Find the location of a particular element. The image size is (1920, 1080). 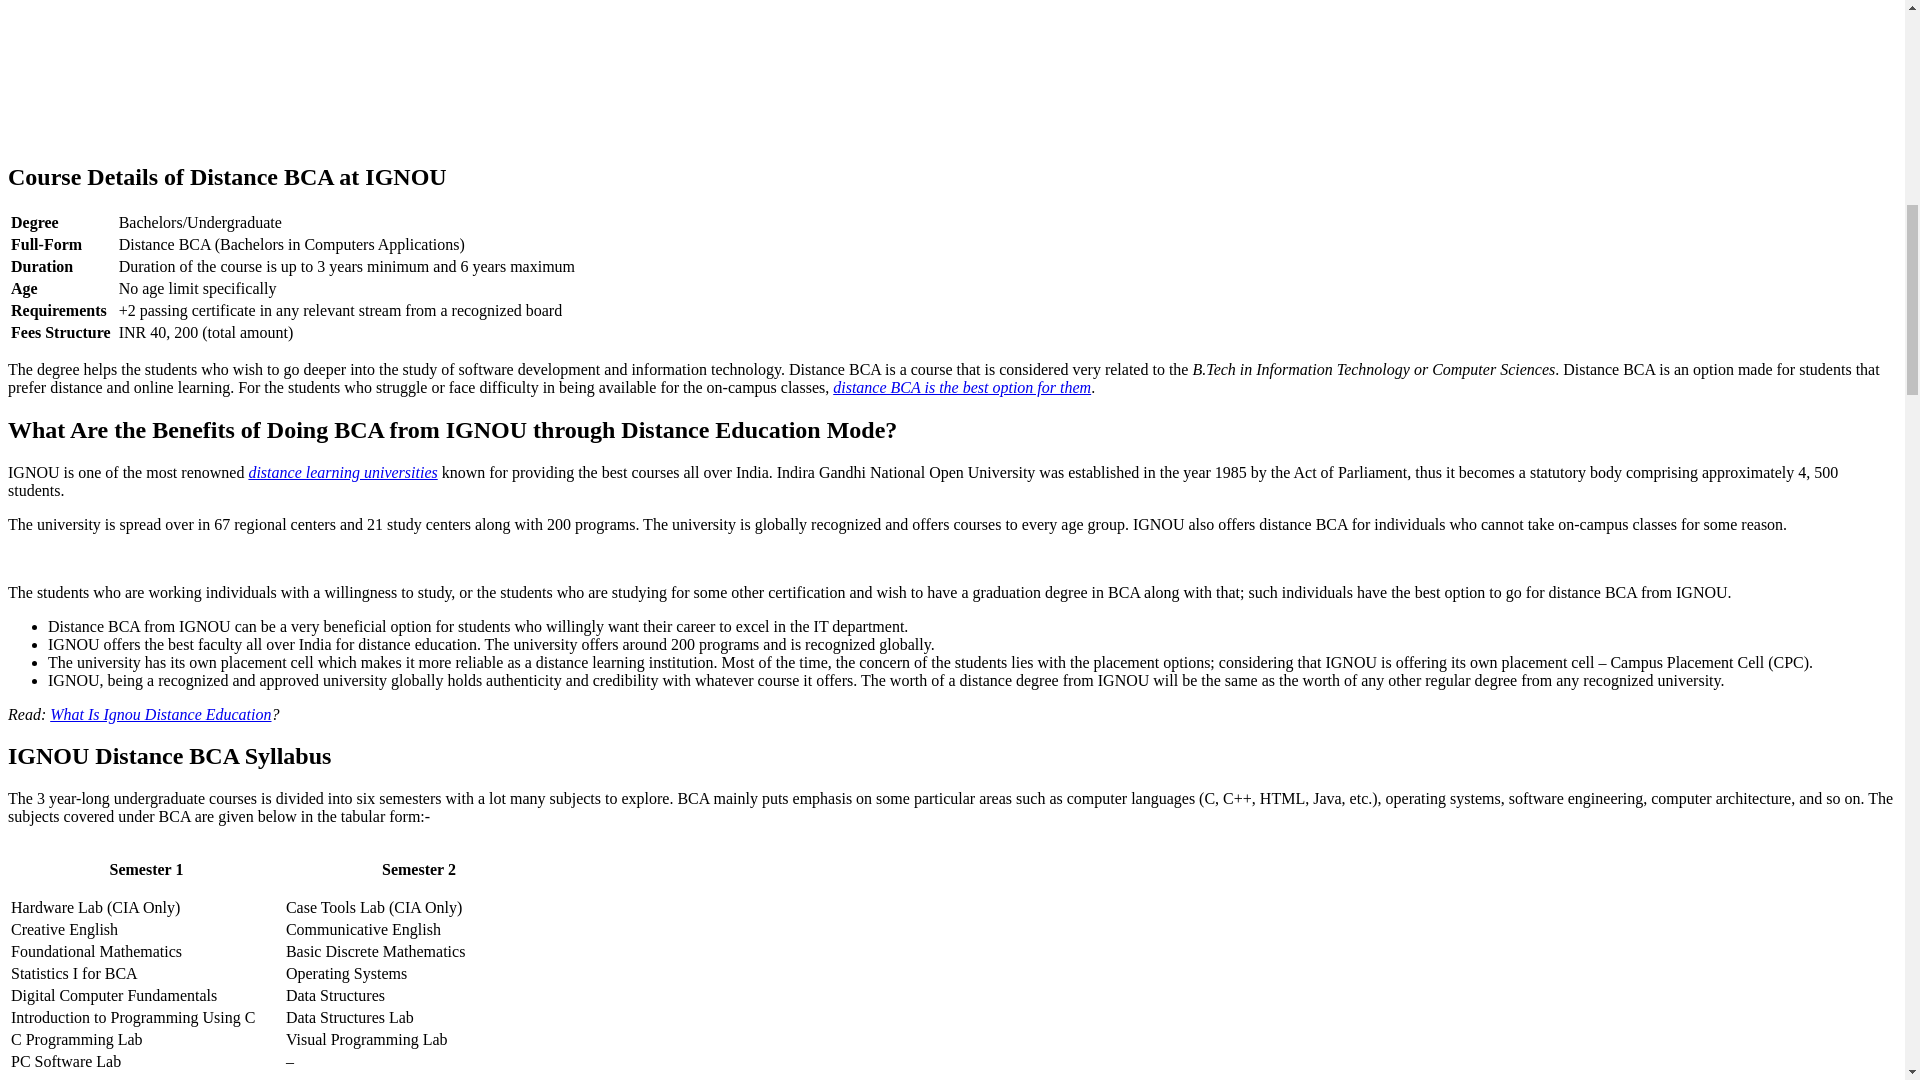

What Is Ignou Distance Education is located at coordinates (160, 714).